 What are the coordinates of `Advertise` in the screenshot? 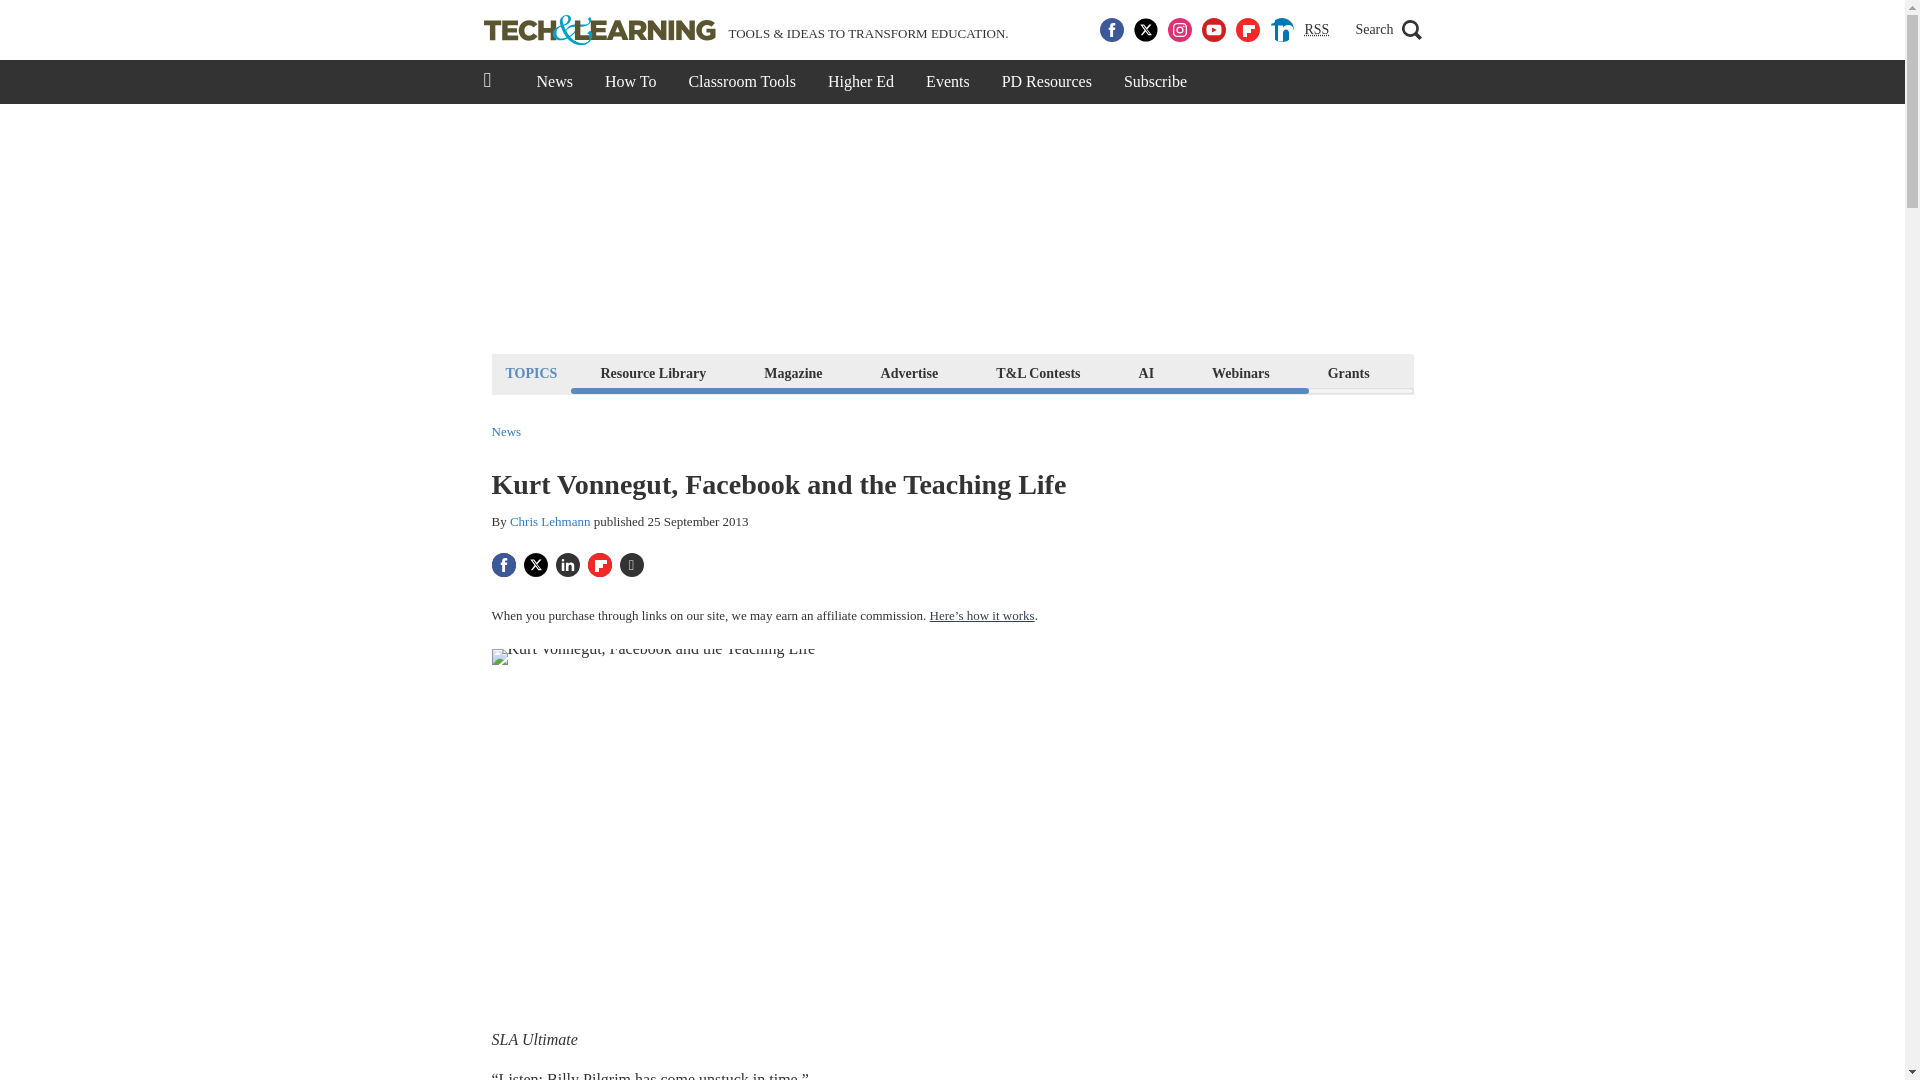 It's located at (910, 372).